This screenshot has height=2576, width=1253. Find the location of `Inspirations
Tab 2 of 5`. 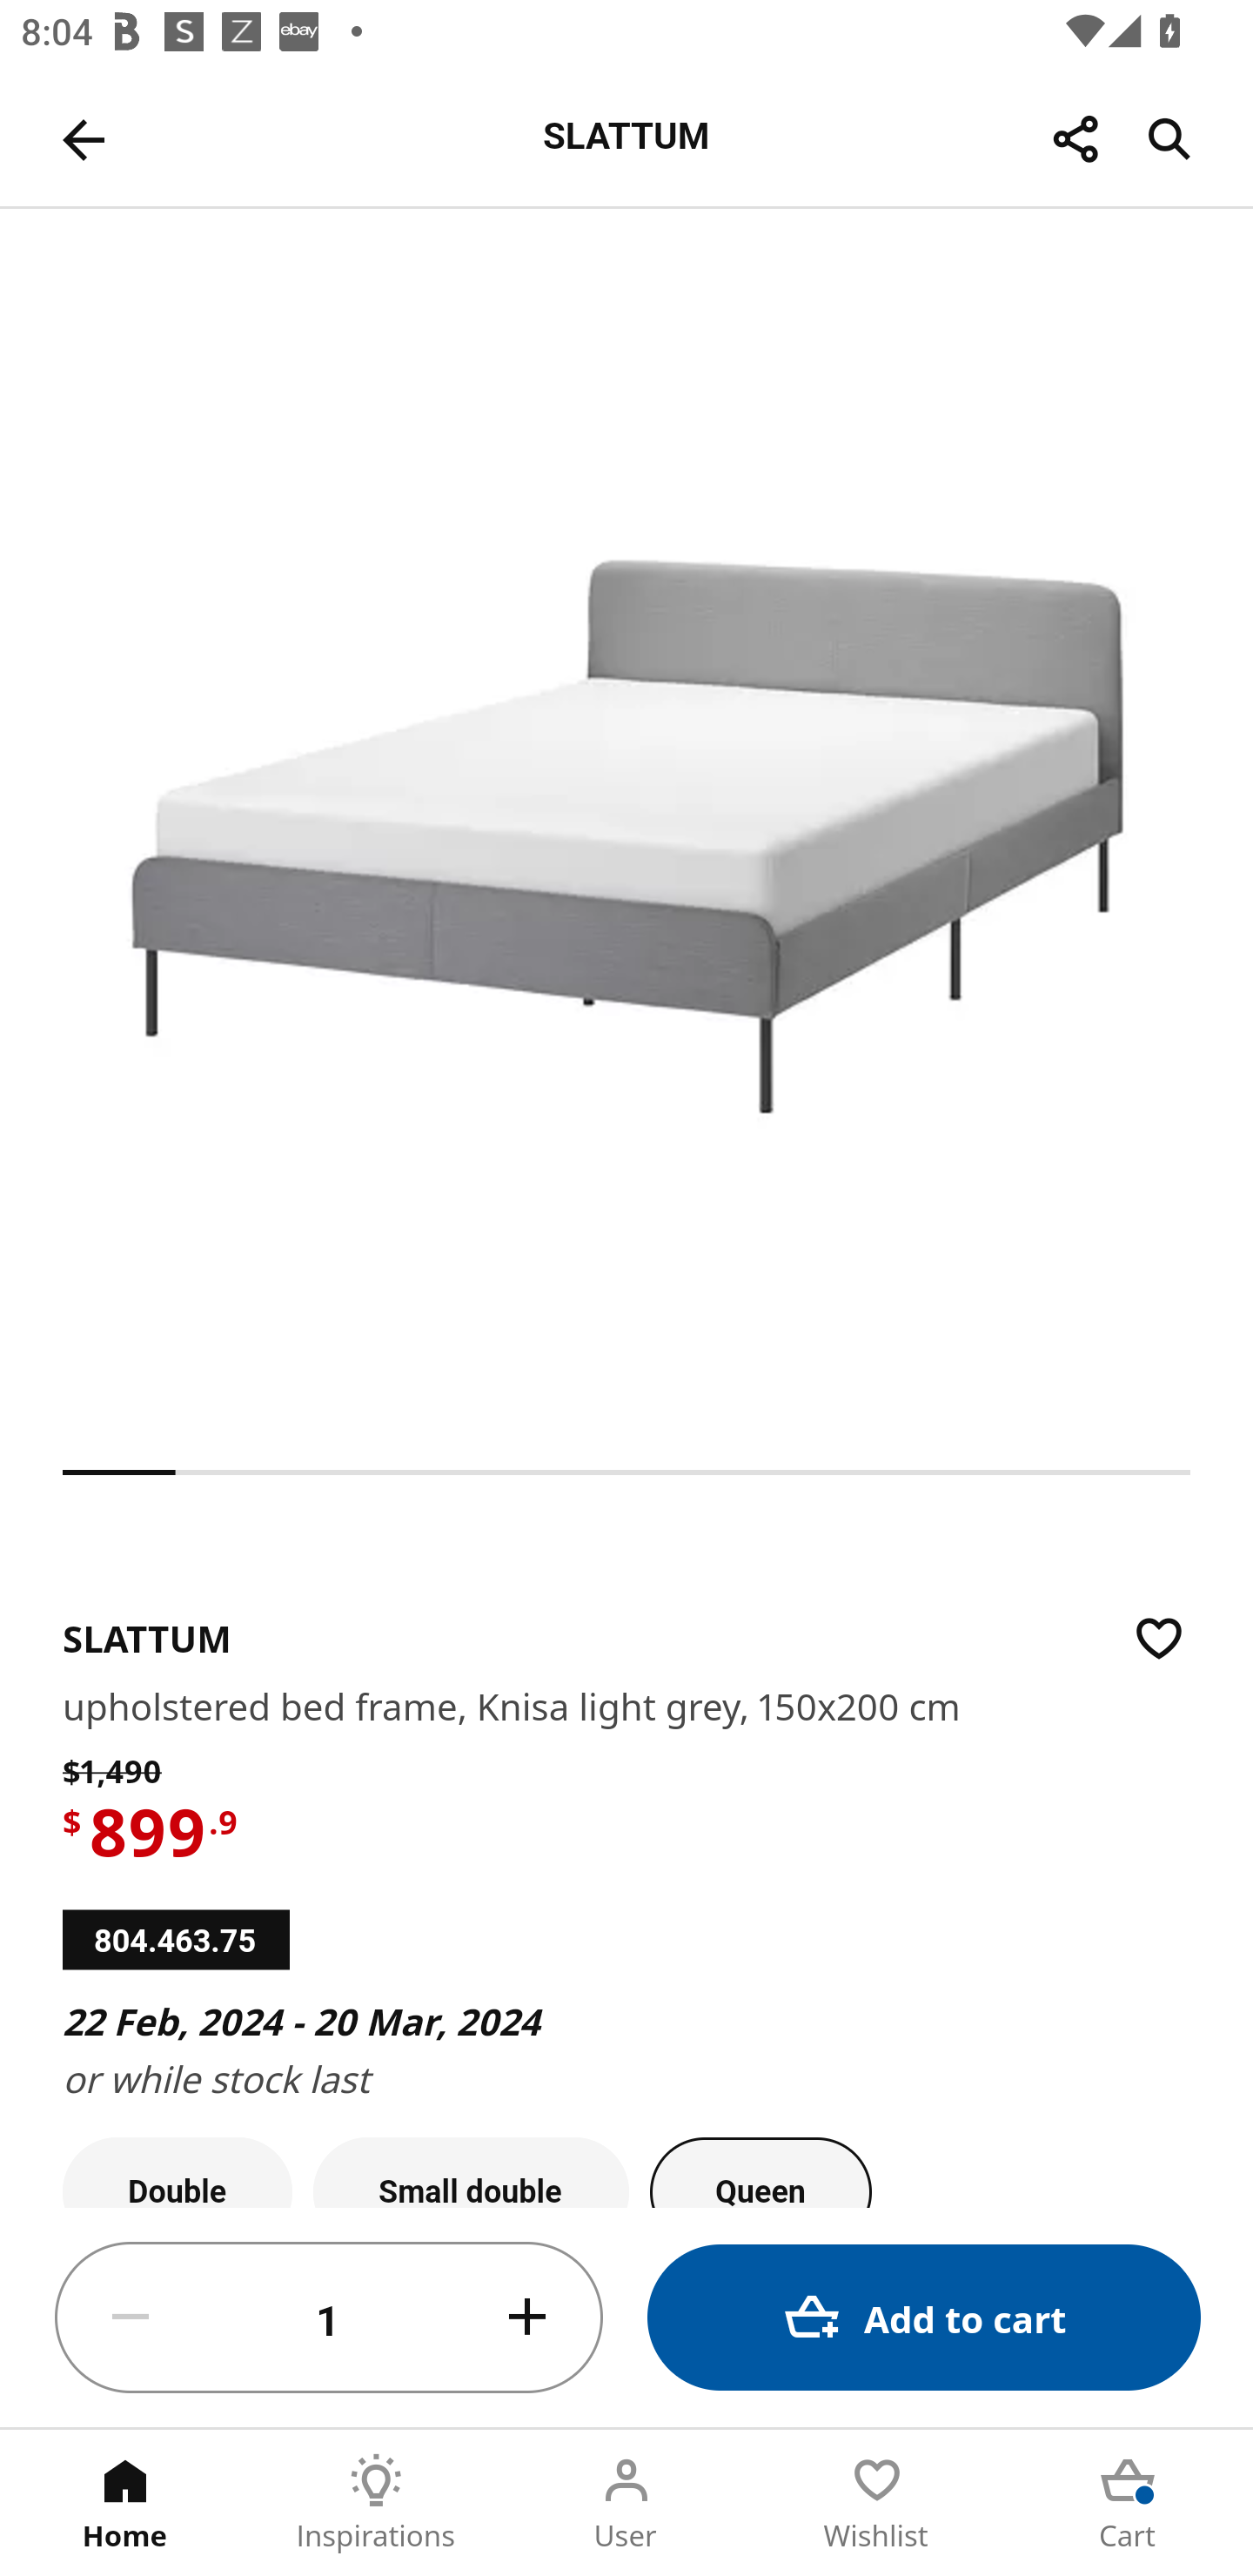

Inspirations
Tab 2 of 5 is located at coordinates (376, 2503).